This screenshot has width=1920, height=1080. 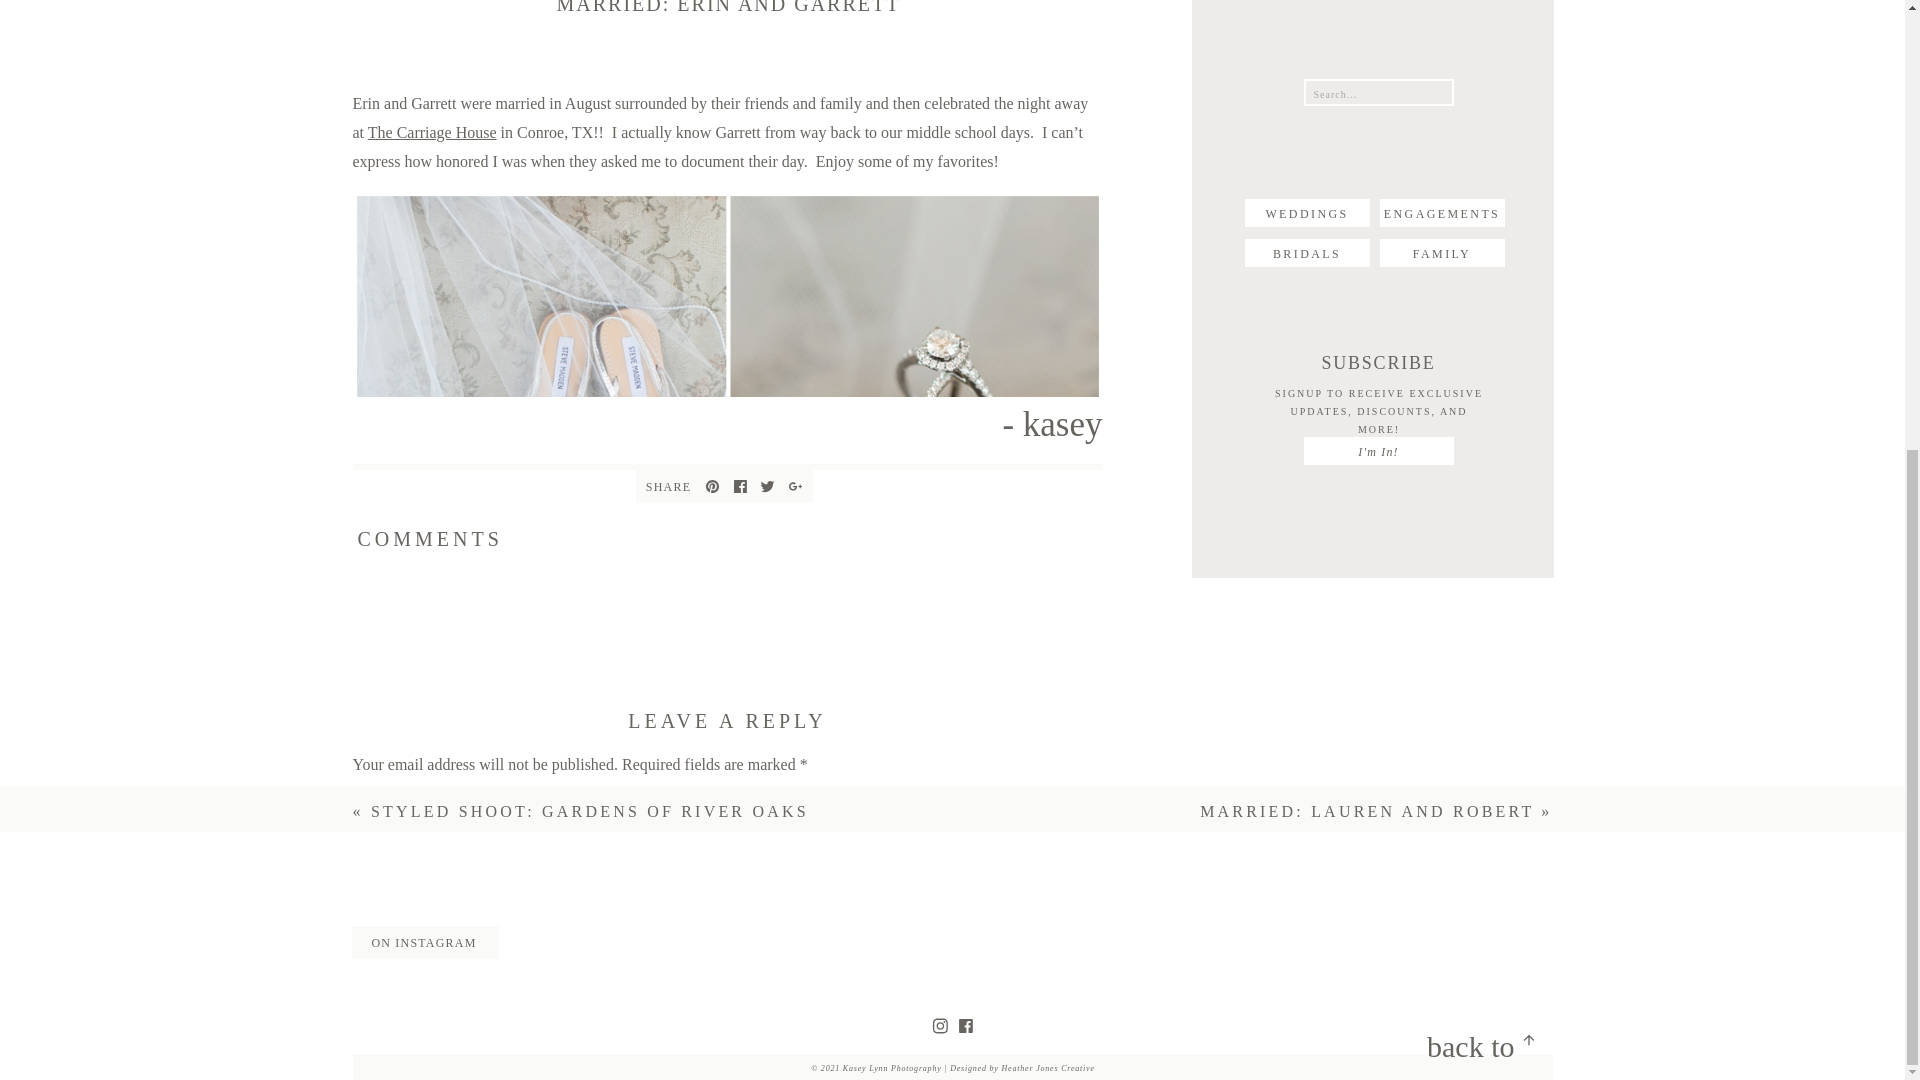 What do you see at coordinates (738, 486) in the screenshot?
I see `Facebook Copy-color Created with Sketch.` at bounding box center [738, 486].